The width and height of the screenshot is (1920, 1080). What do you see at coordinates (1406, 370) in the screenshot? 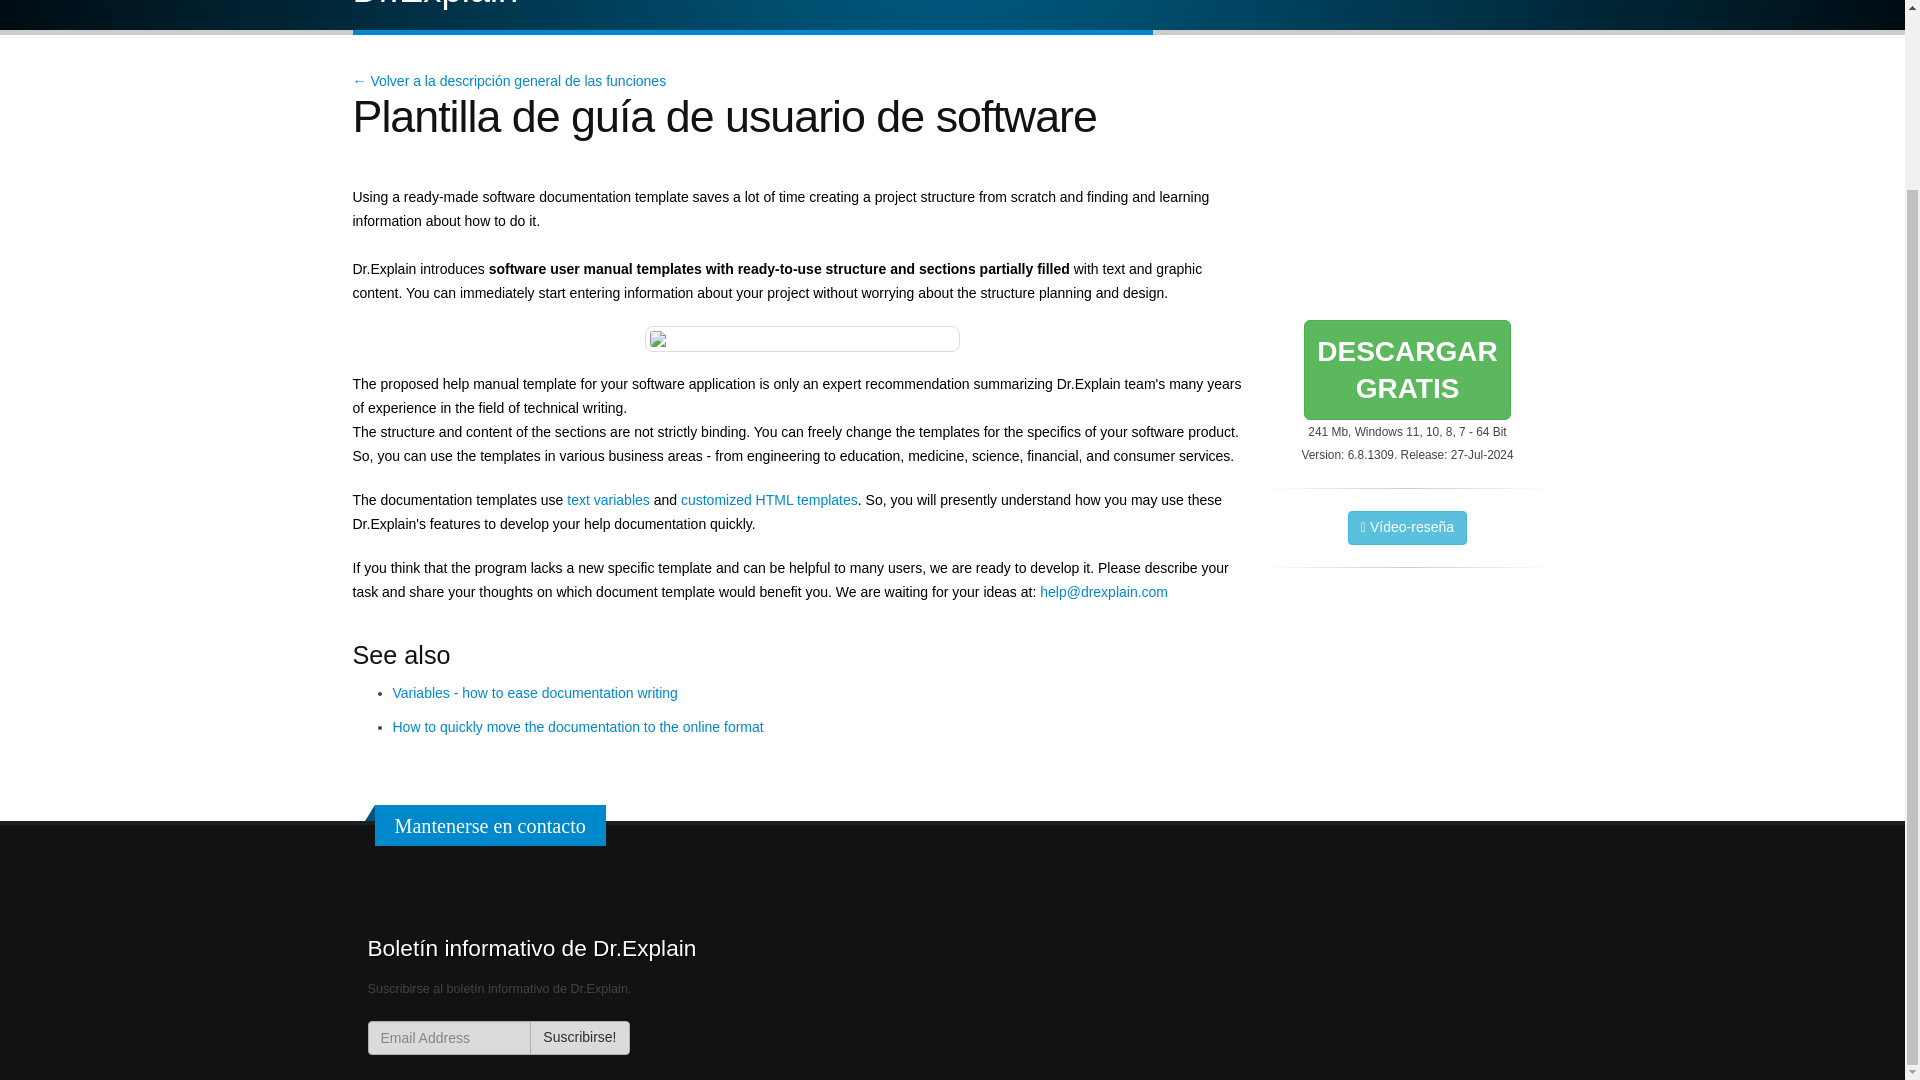
I see `Download Dr.Explain` at bounding box center [1406, 370].